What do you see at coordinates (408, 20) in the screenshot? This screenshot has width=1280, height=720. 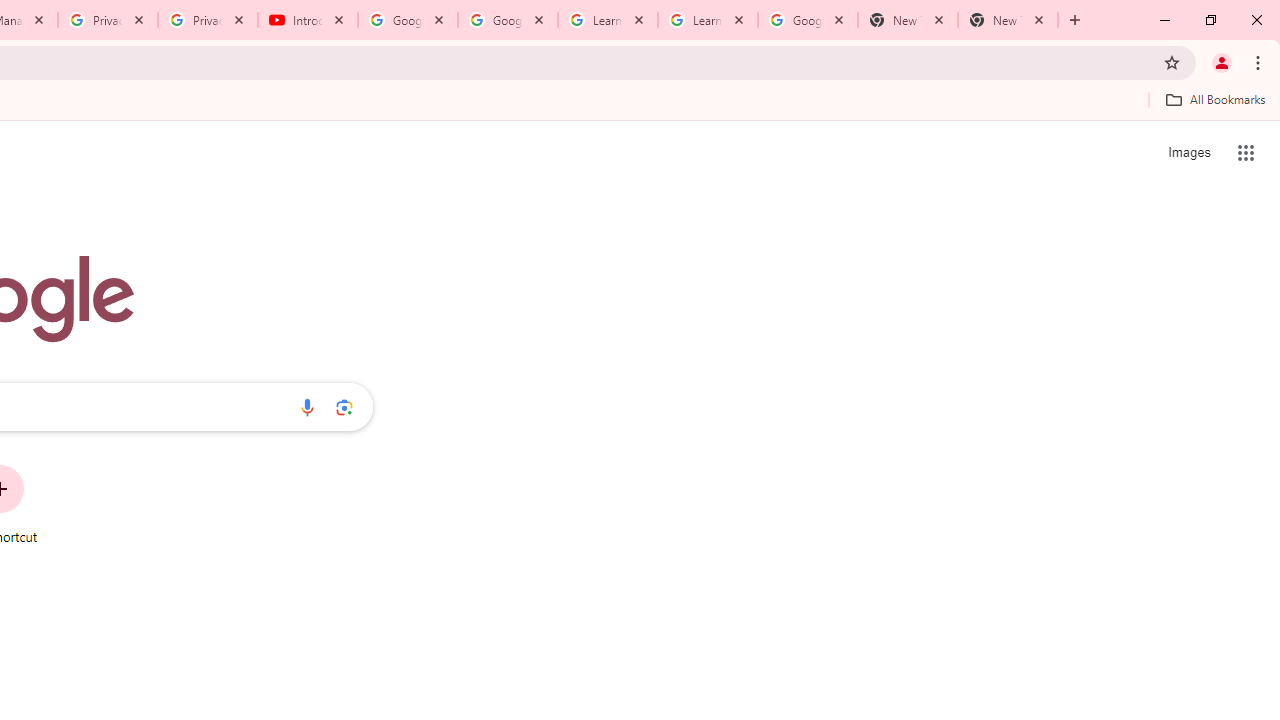 I see `Google Account Help` at bounding box center [408, 20].